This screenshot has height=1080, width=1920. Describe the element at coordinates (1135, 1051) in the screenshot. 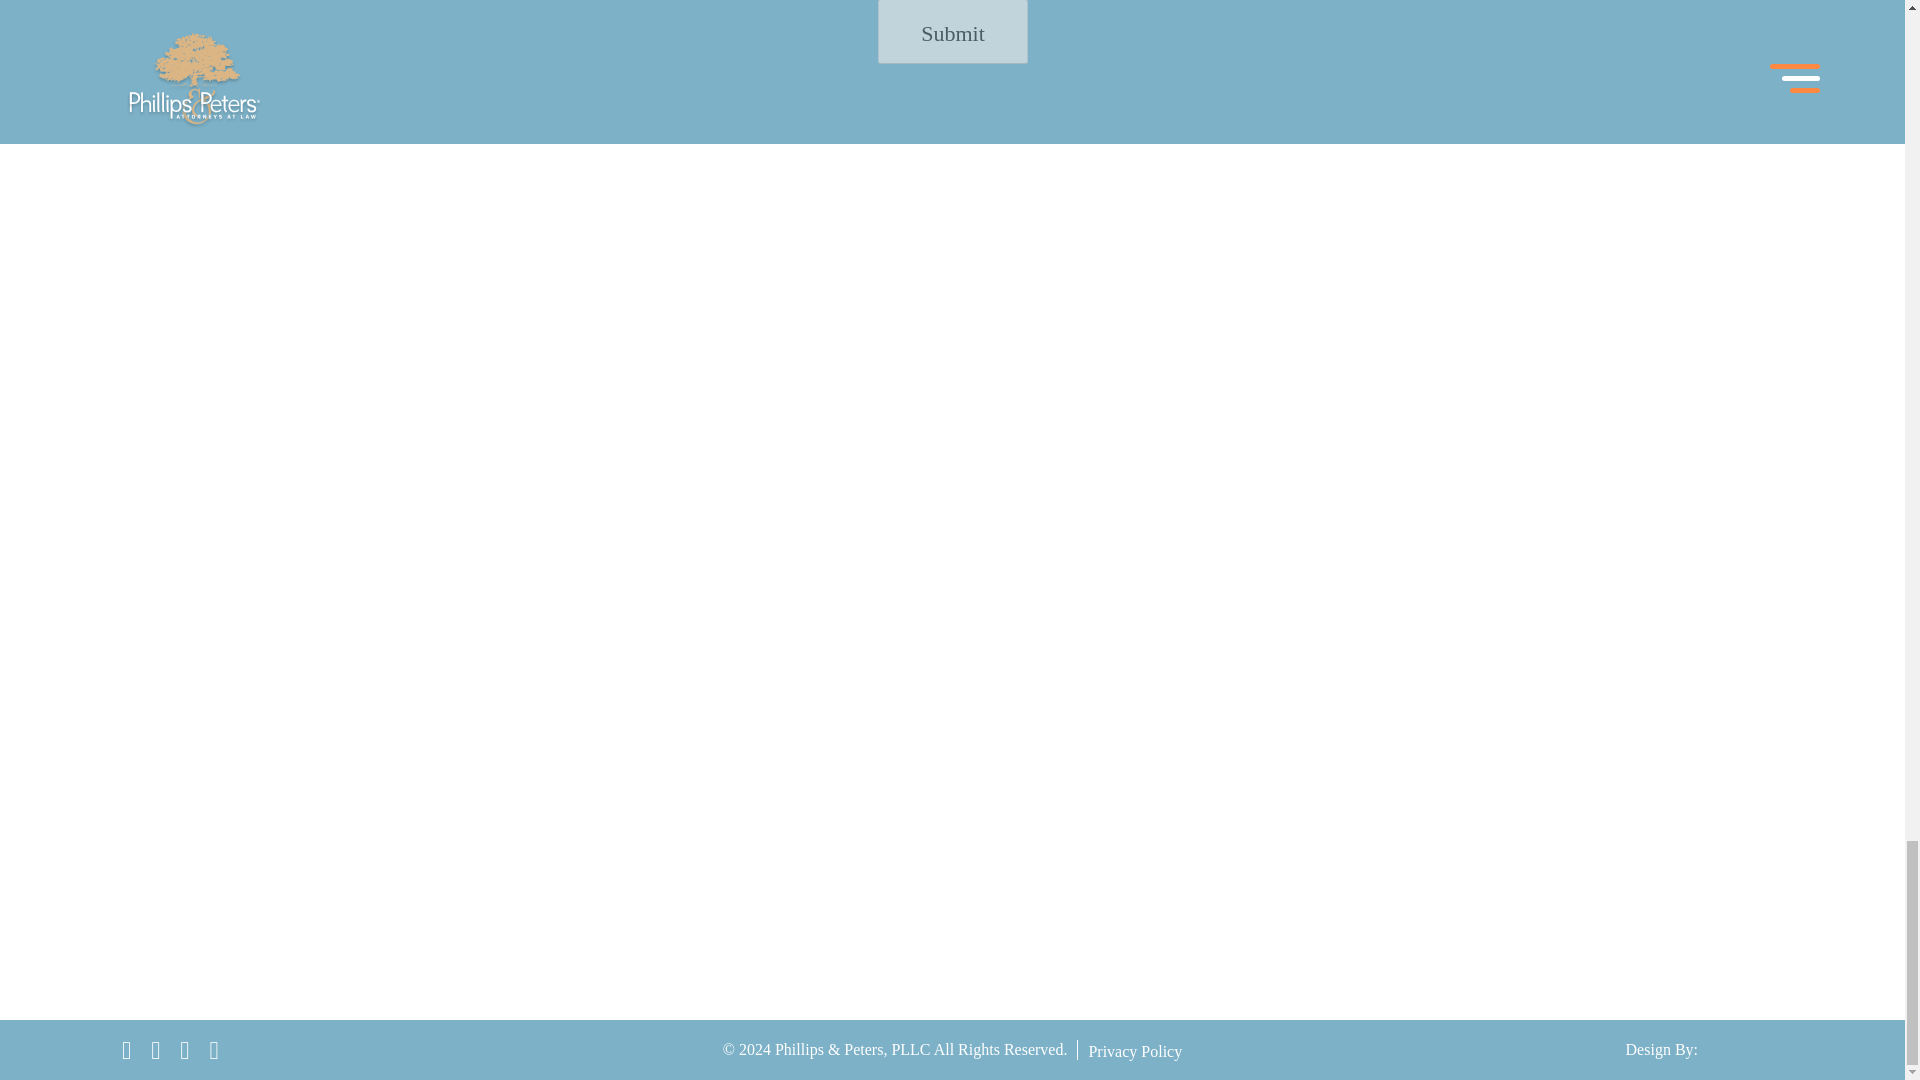

I see `Privacy Policy` at that location.